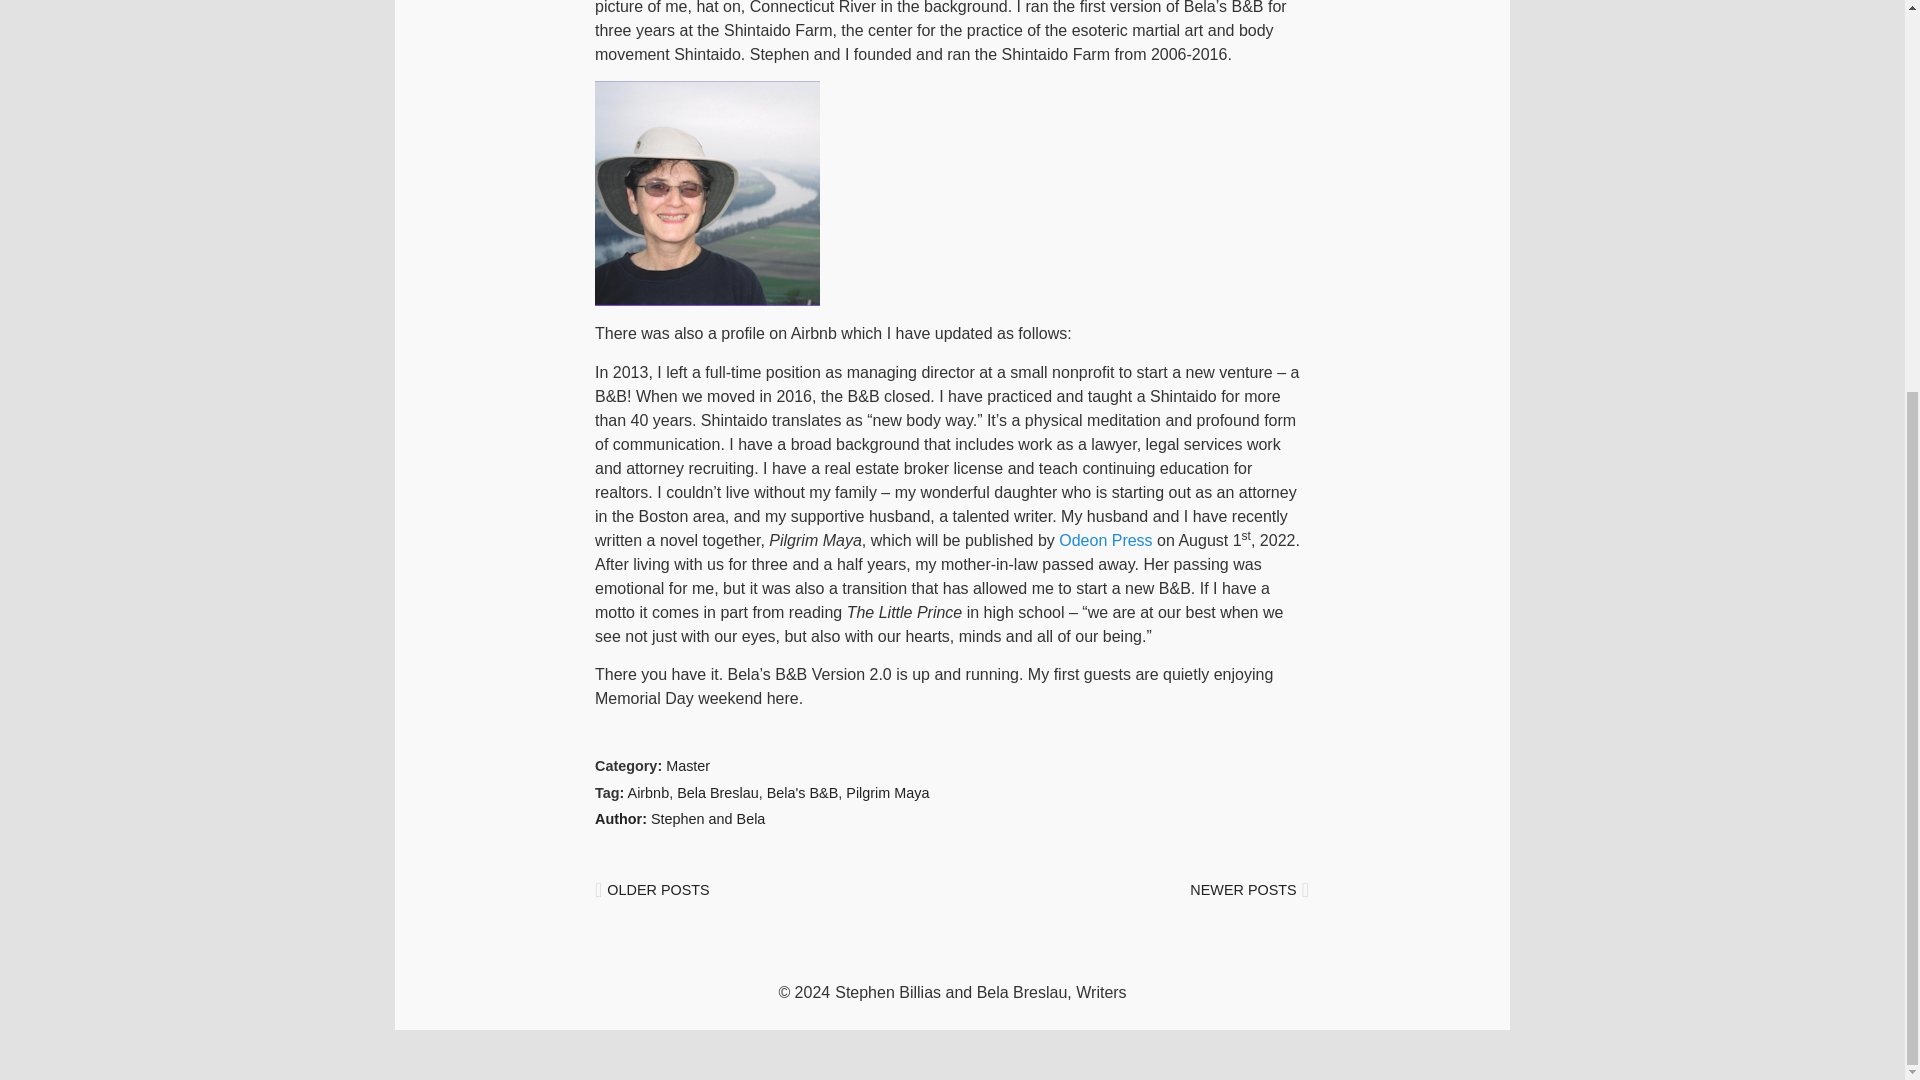 The width and height of the screenshot is (1920, 1080). What do you see at coordinates (648, 793) in the screenshot?
I see `Airbnb` at bounding box center [648, 793].